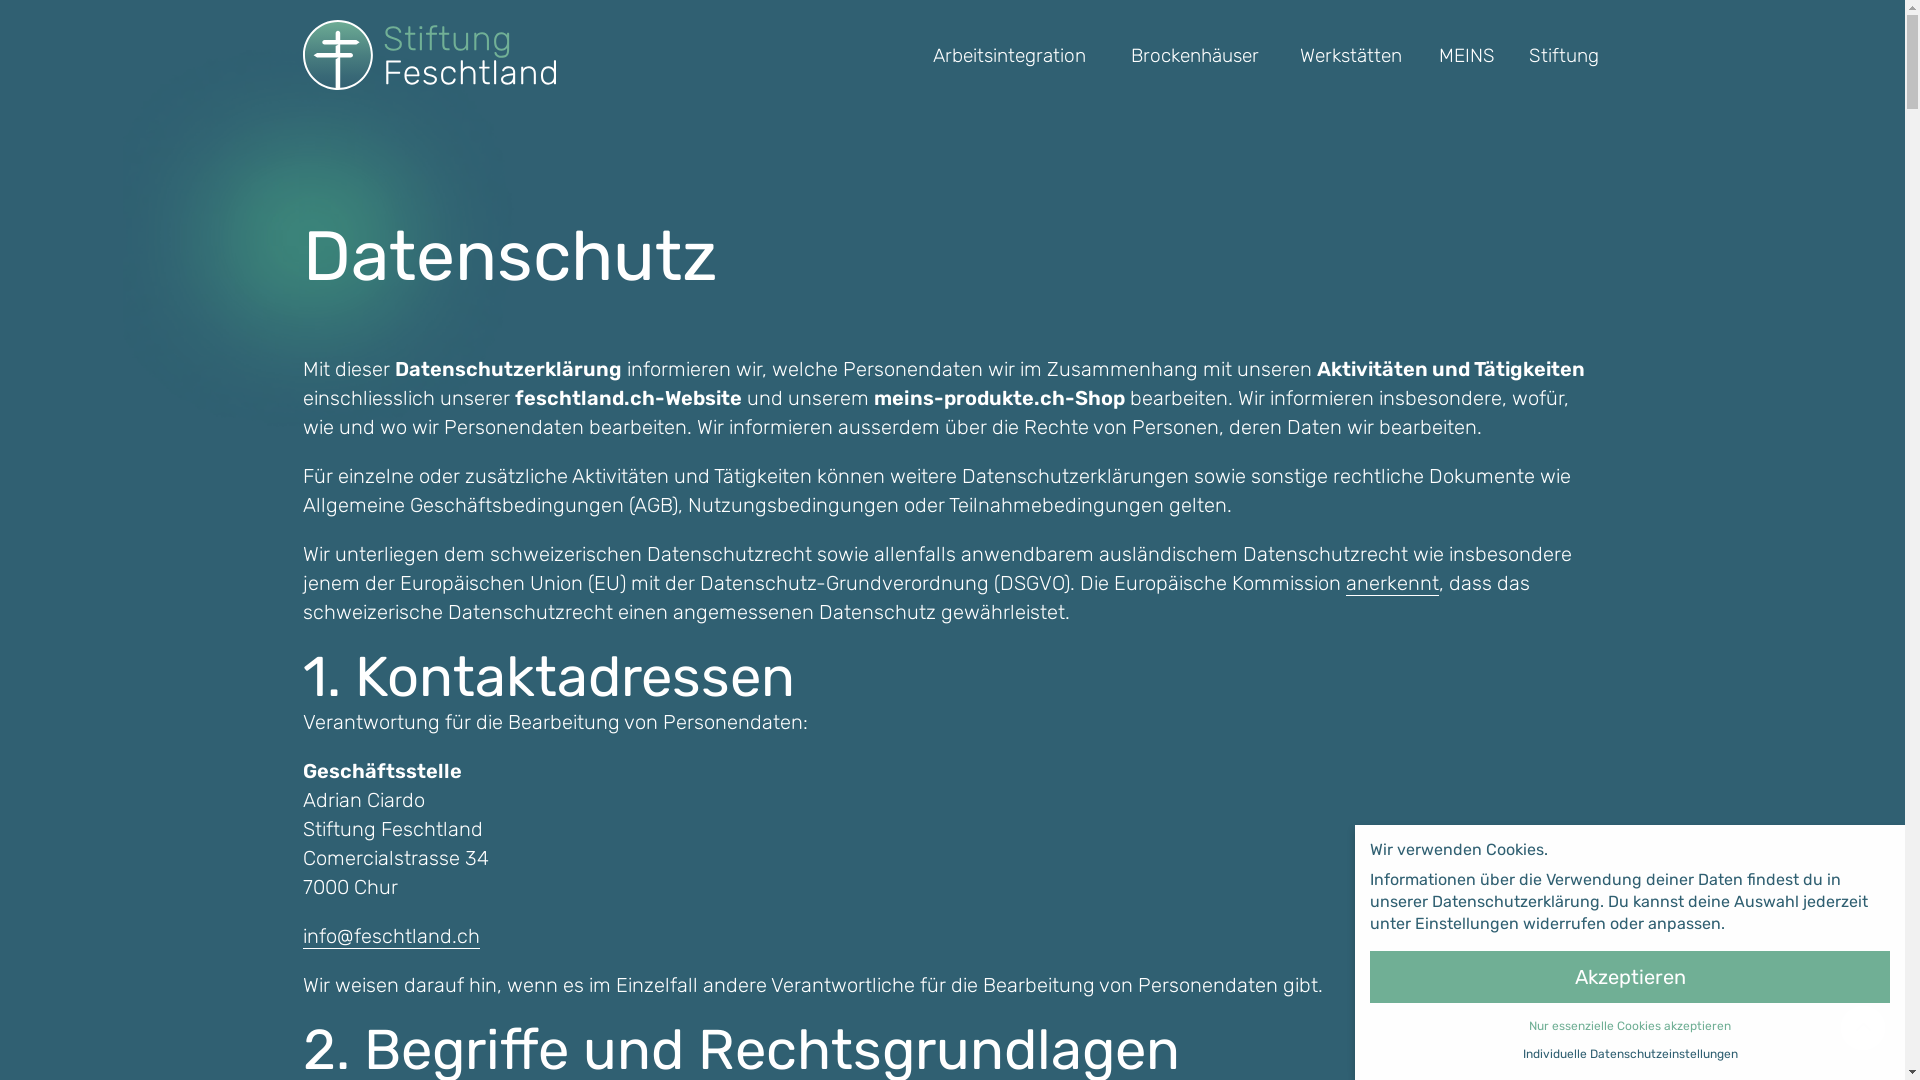  What do you see at coordinates (1630, 1054) in the screenshot?
I see `Individuelle Datenschutzeinstellungen` at bounding box center [1630, 1054].